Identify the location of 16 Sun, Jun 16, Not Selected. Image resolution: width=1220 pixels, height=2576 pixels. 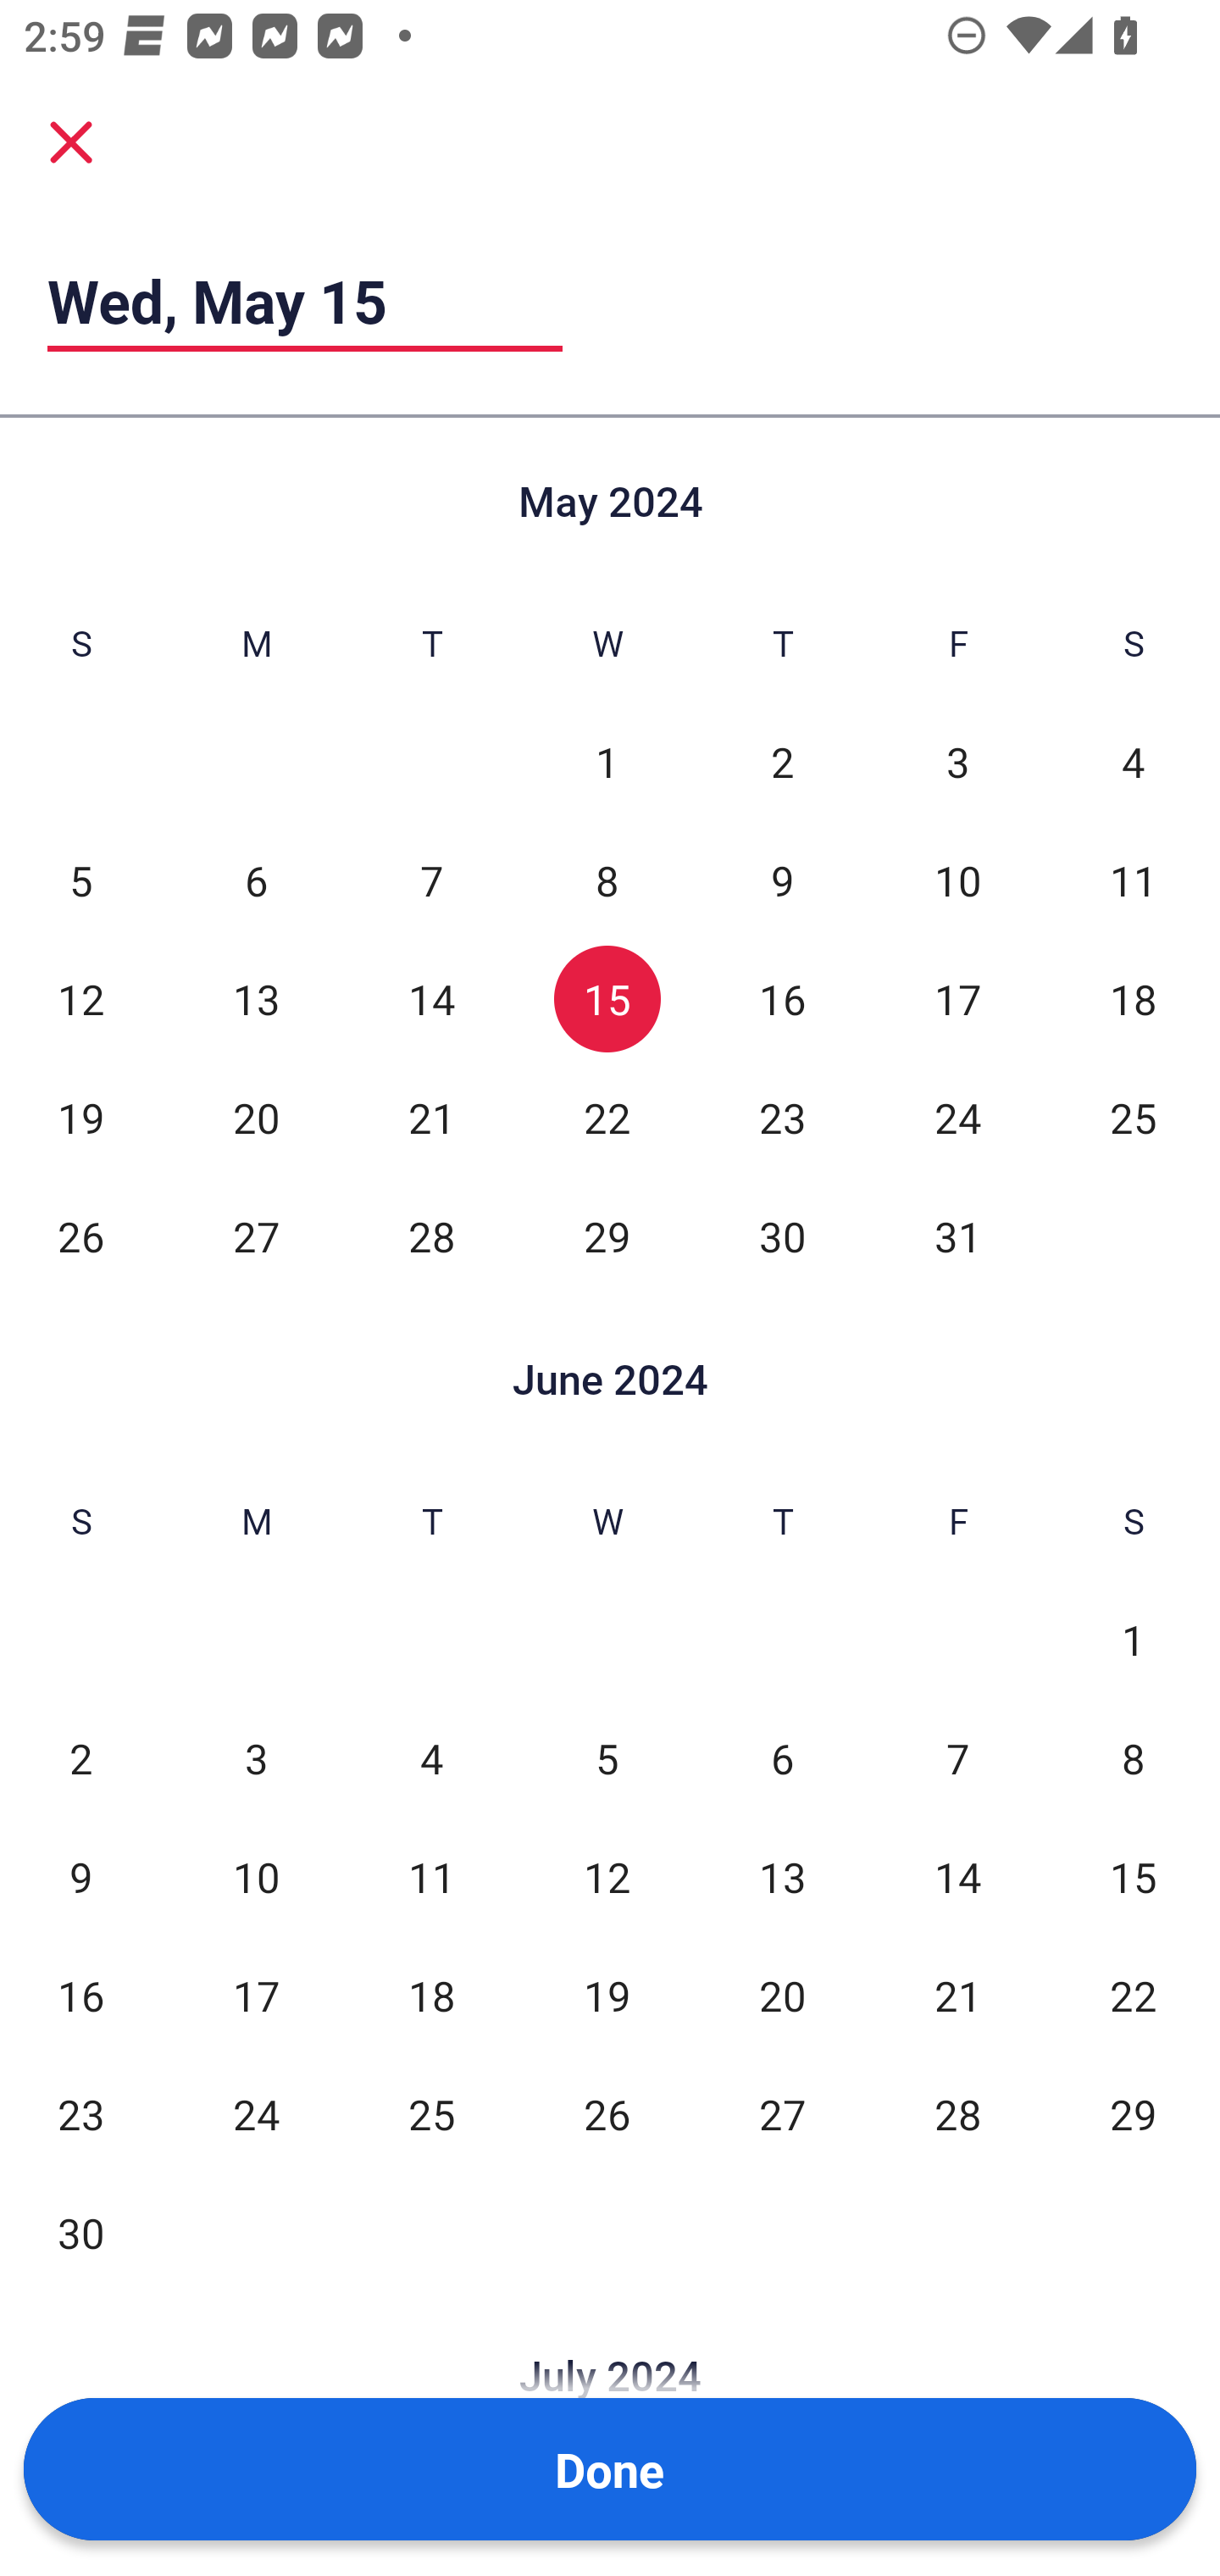
(80, 1996).